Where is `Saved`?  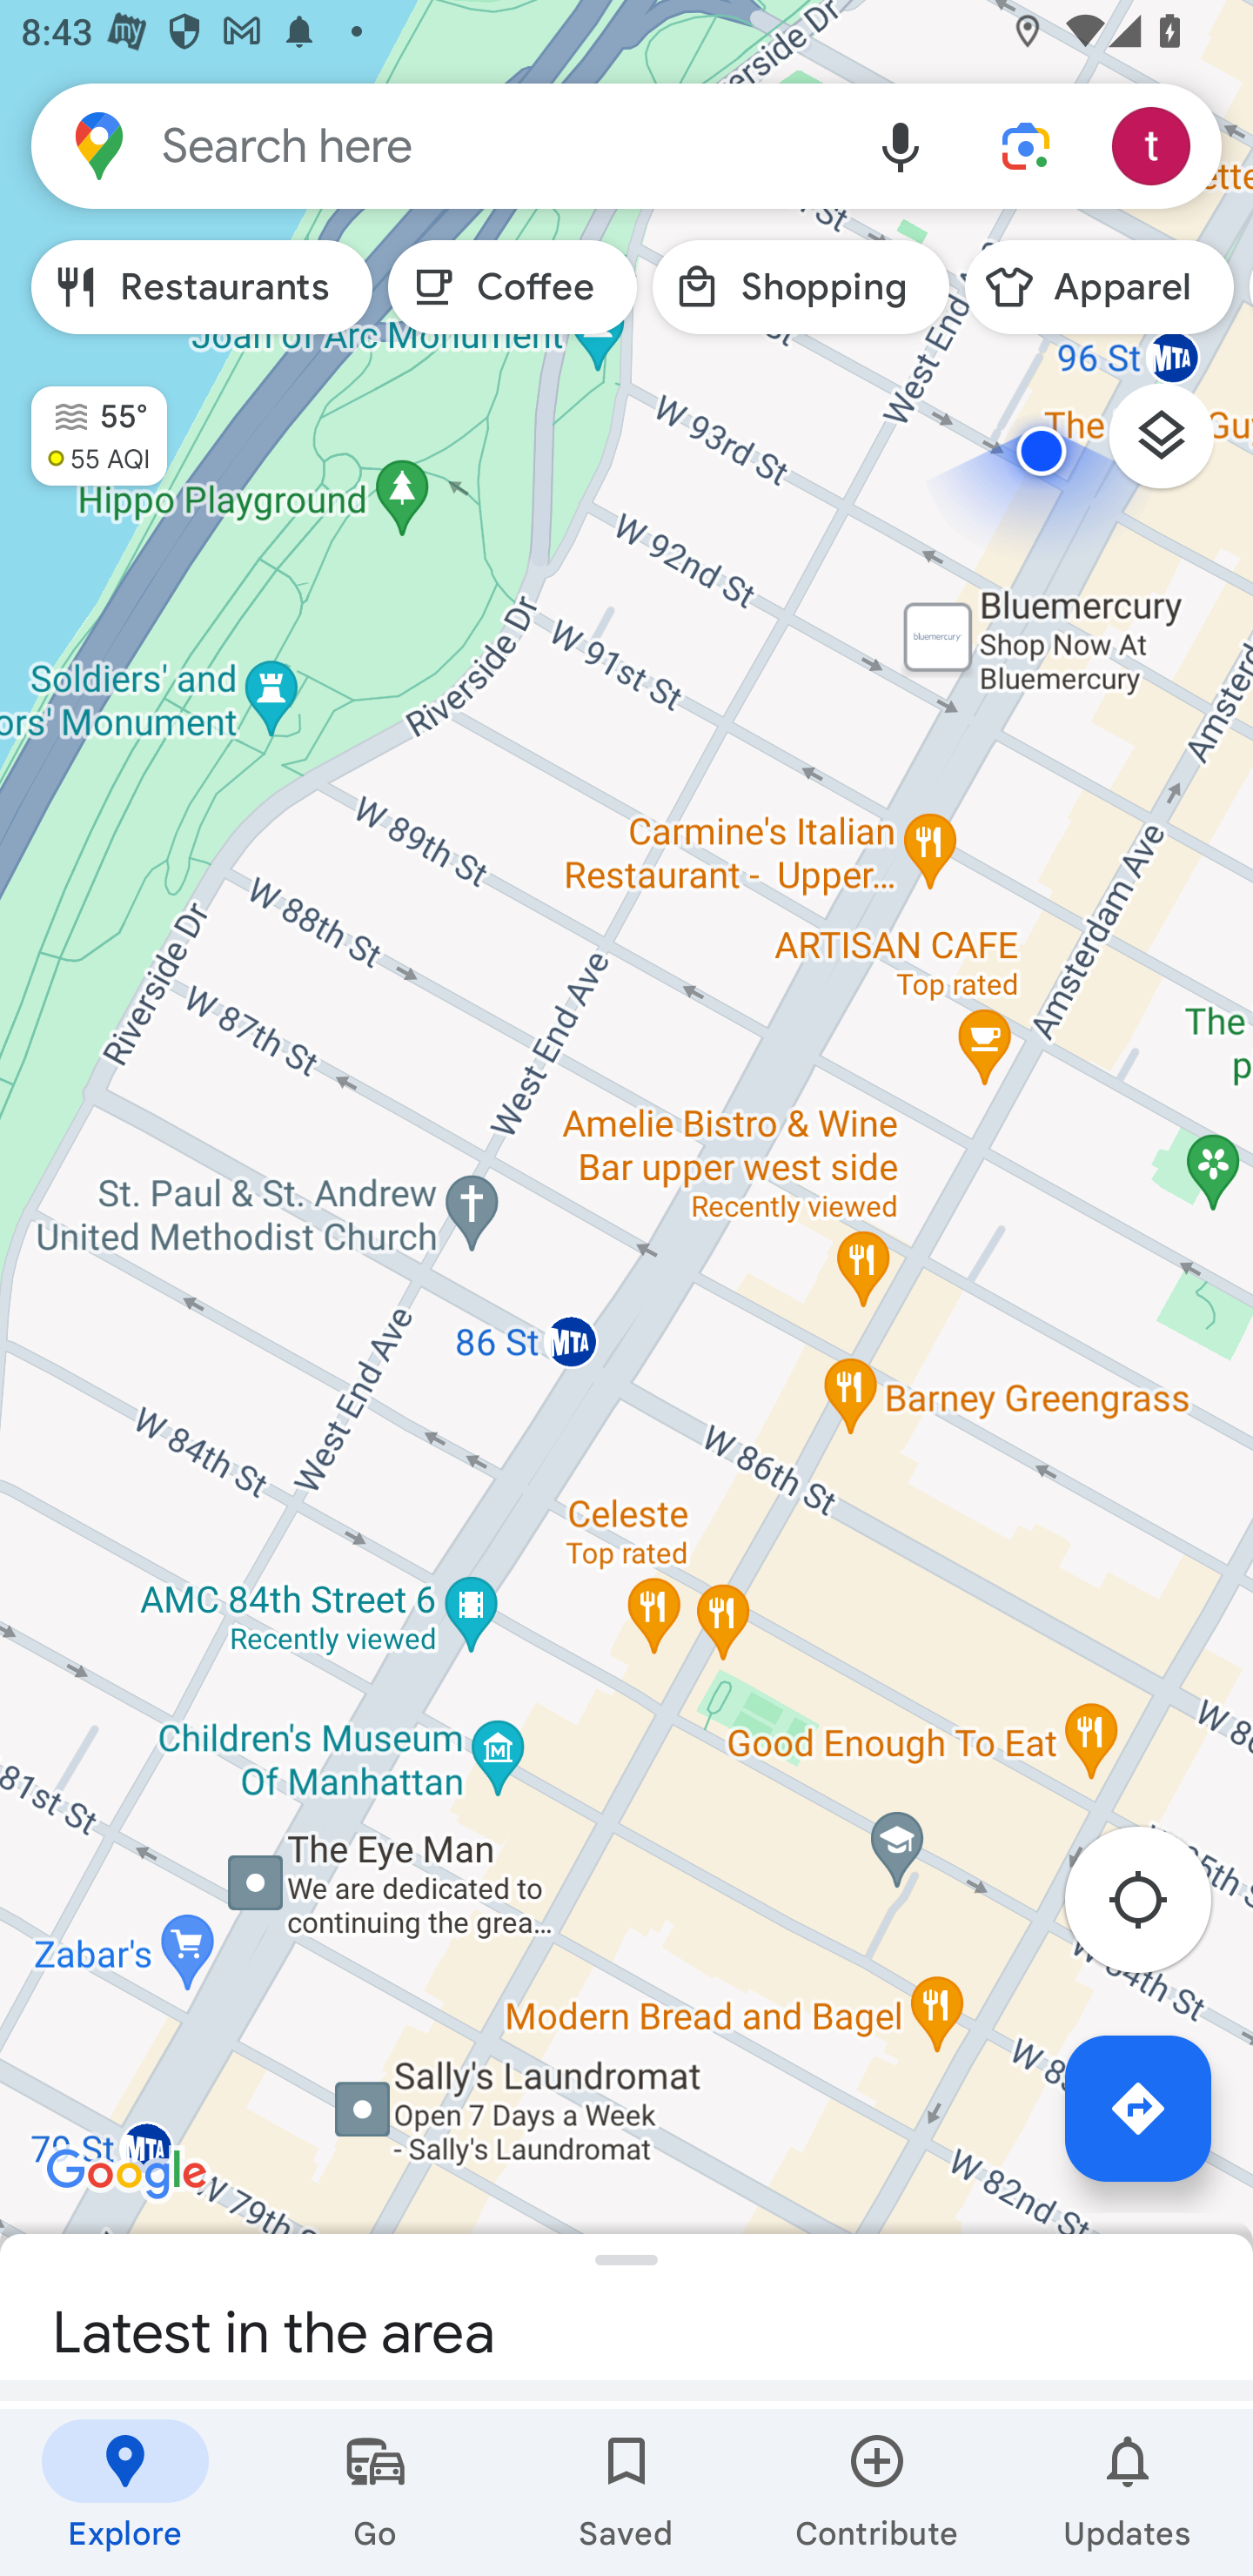
Saved is located at coordinates (626, 2492).